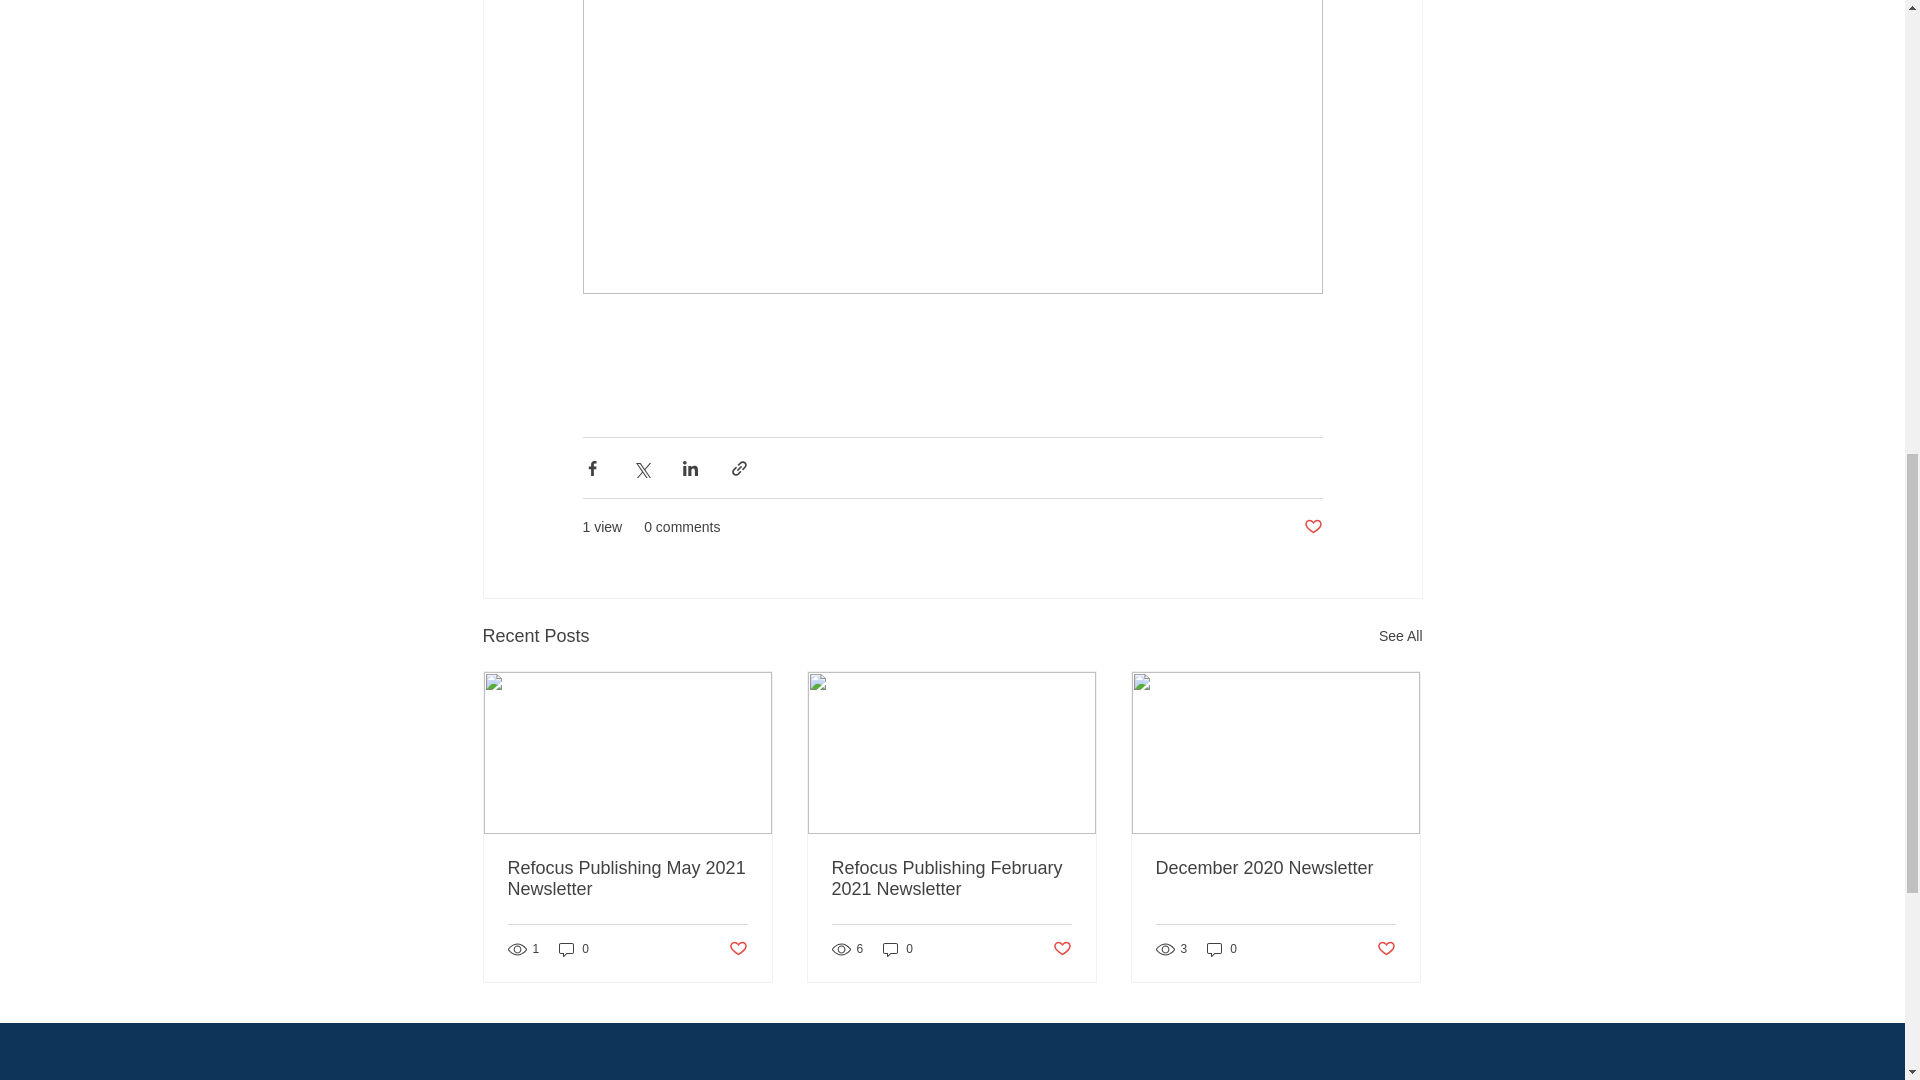 The width and height of the screenshot is (1920, 1080). I want to click on Post not marked as liked, so click(1386, 949).